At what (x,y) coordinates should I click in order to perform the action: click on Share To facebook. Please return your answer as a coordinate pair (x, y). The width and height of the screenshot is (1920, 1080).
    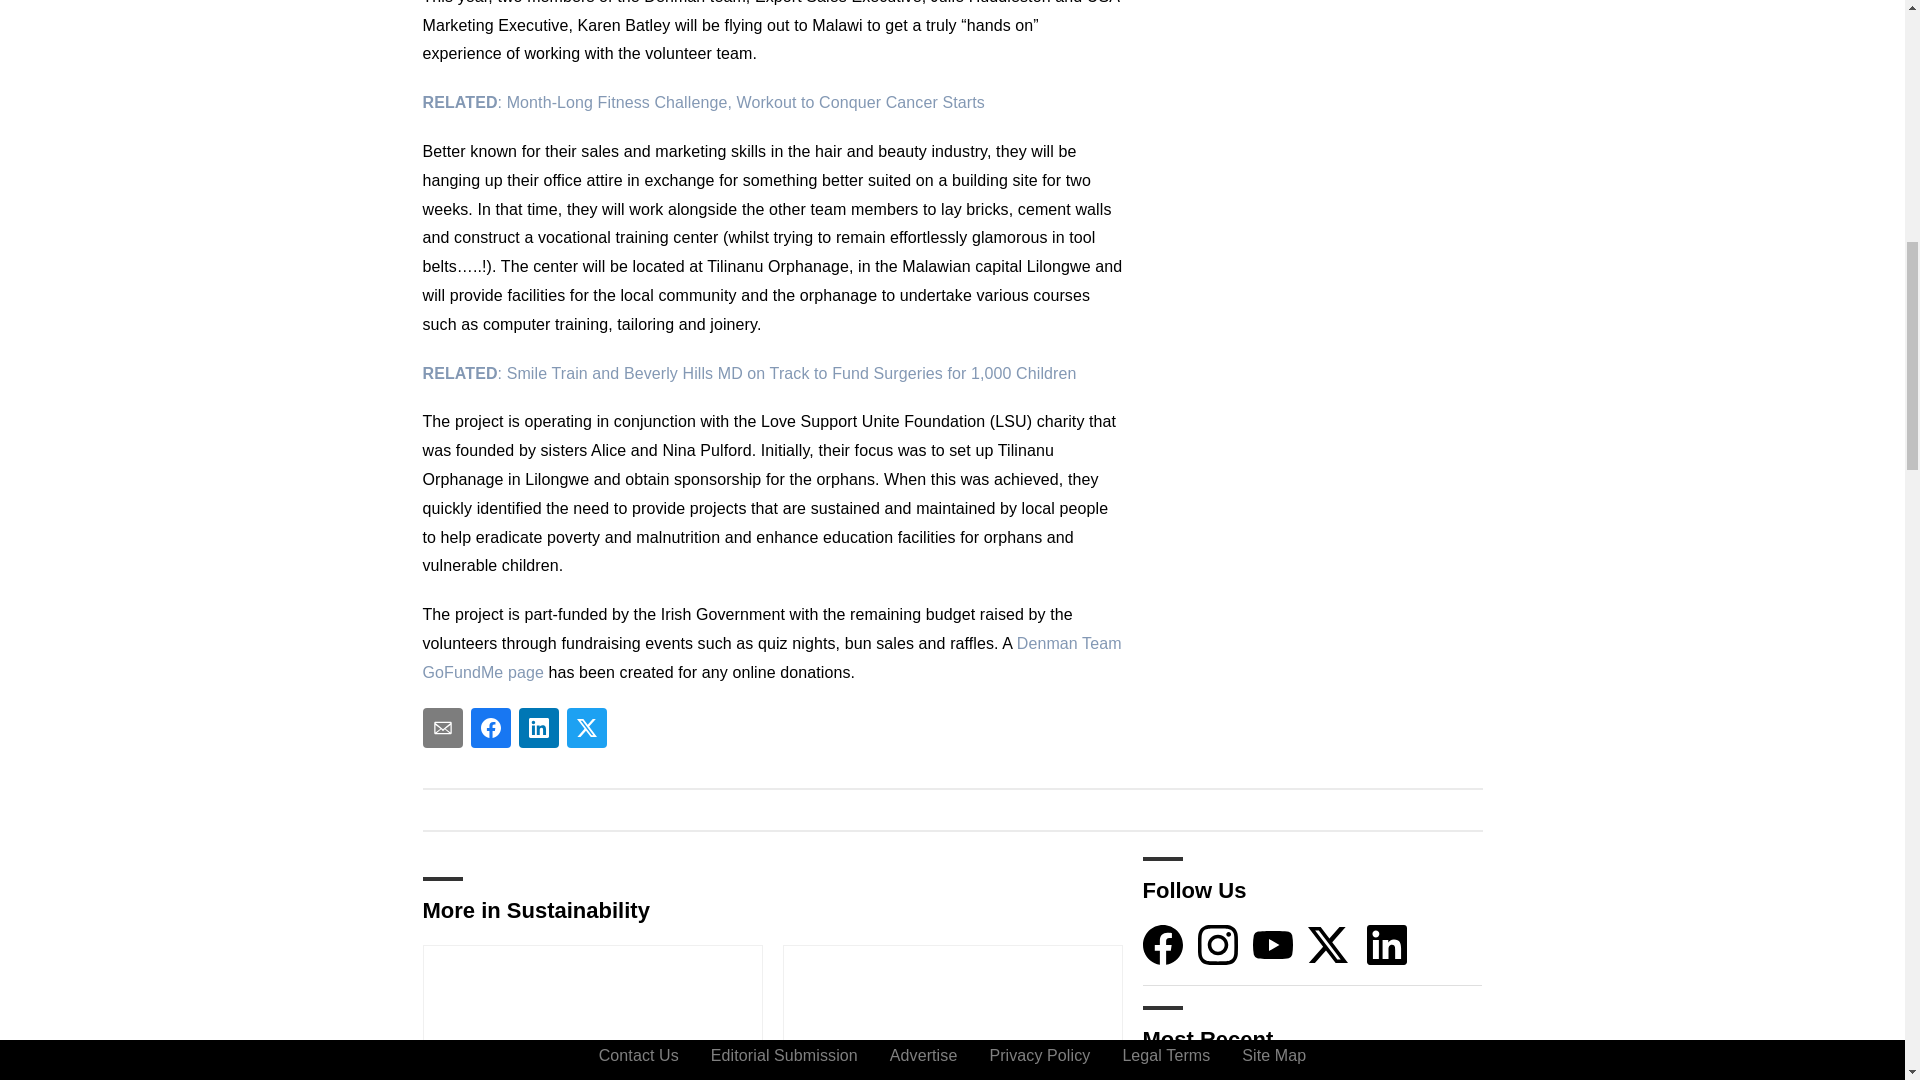
    Looking at the image, I should click on (490, 728).